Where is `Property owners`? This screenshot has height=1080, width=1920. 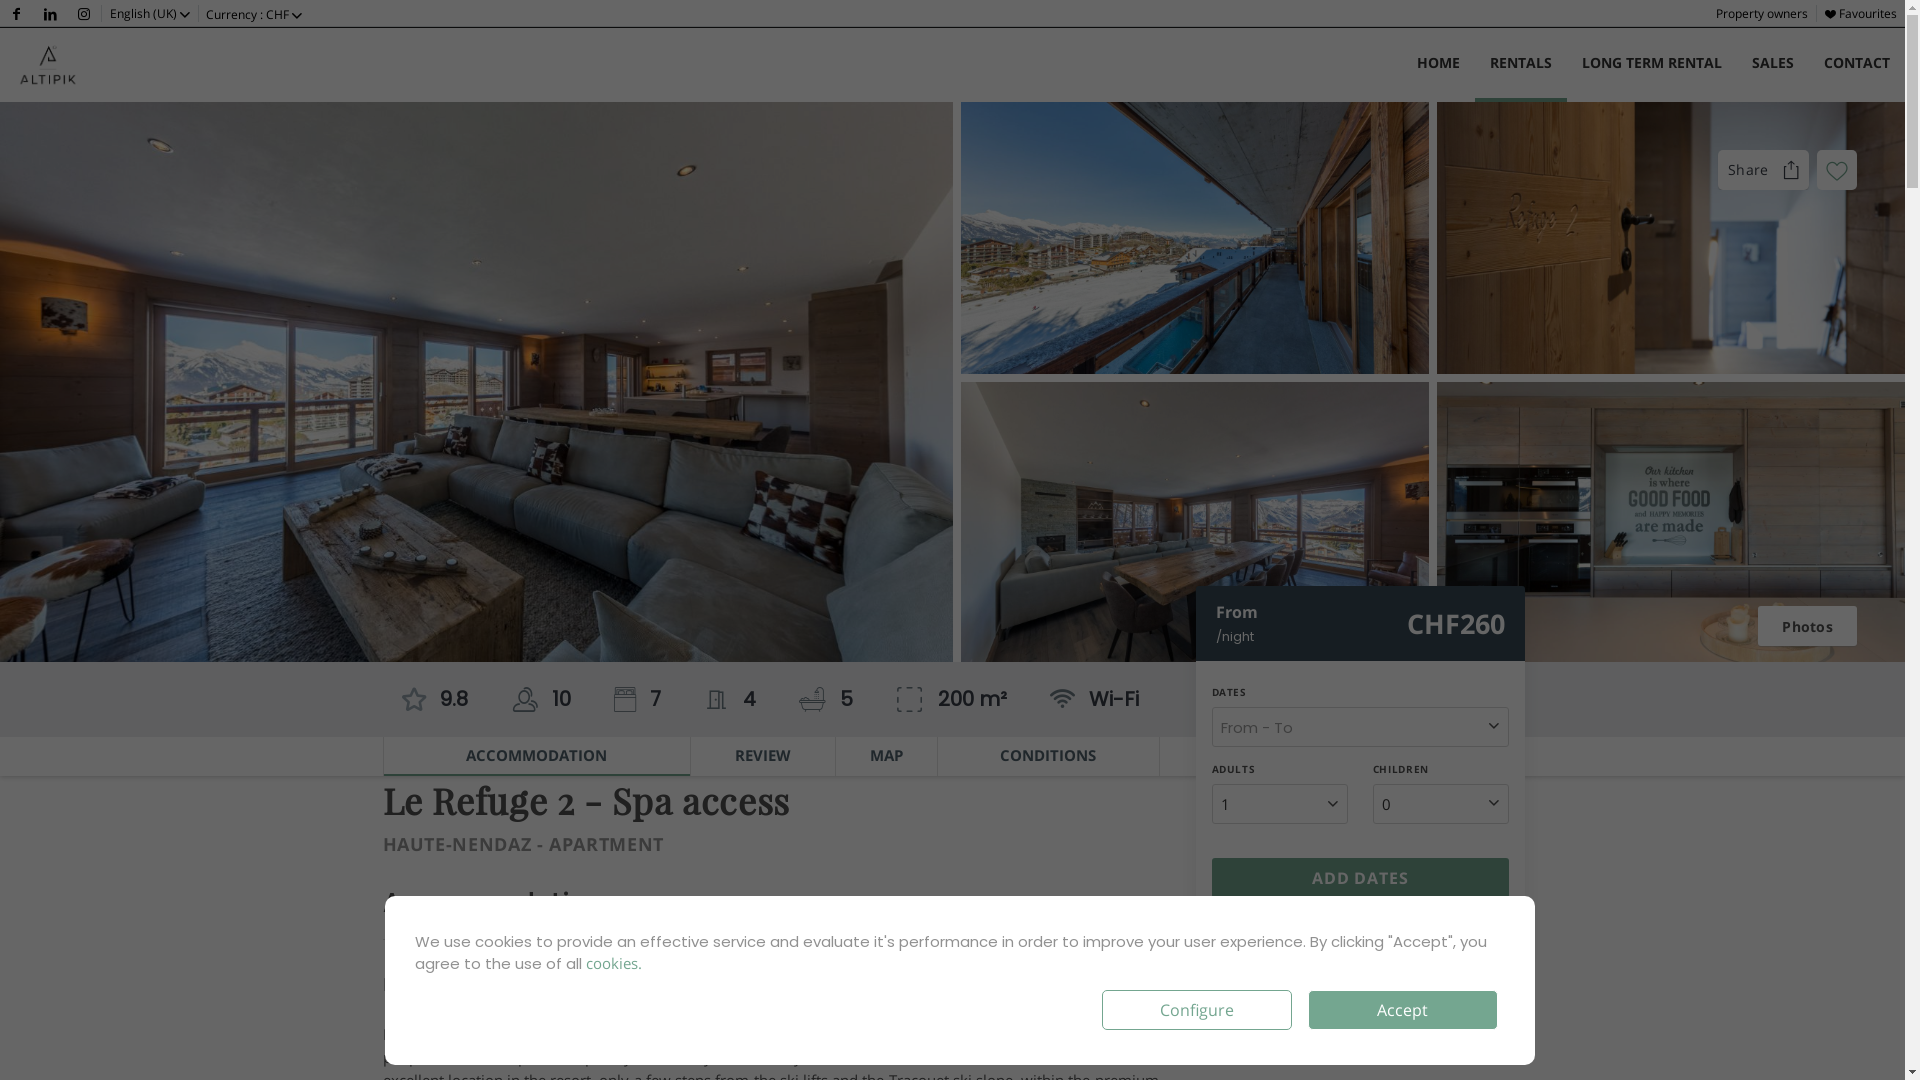
Property owners is located at coordinates (1762, 14).